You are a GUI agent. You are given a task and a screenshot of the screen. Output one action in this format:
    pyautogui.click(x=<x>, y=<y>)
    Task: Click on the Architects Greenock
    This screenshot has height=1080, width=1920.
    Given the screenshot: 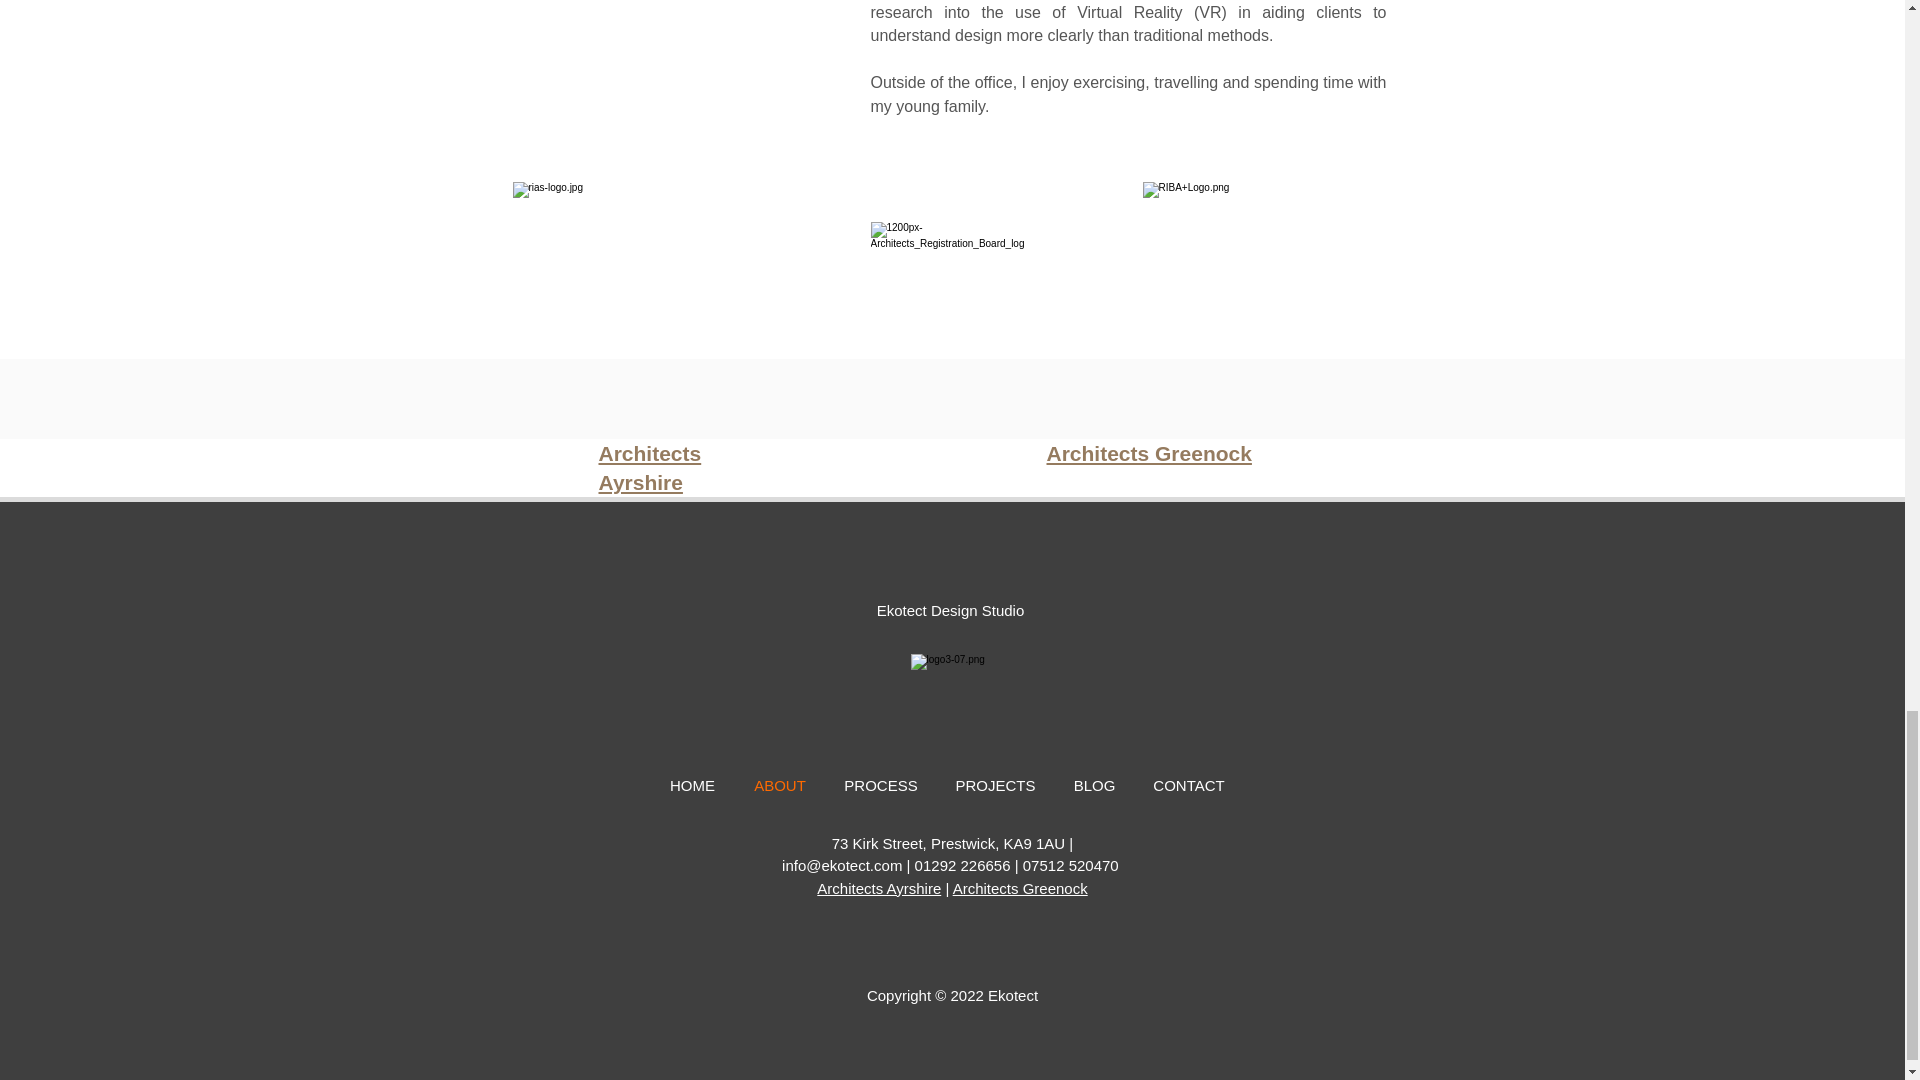 What is the action you would take?
    pyautogui.click(x=1020, y=888)
    